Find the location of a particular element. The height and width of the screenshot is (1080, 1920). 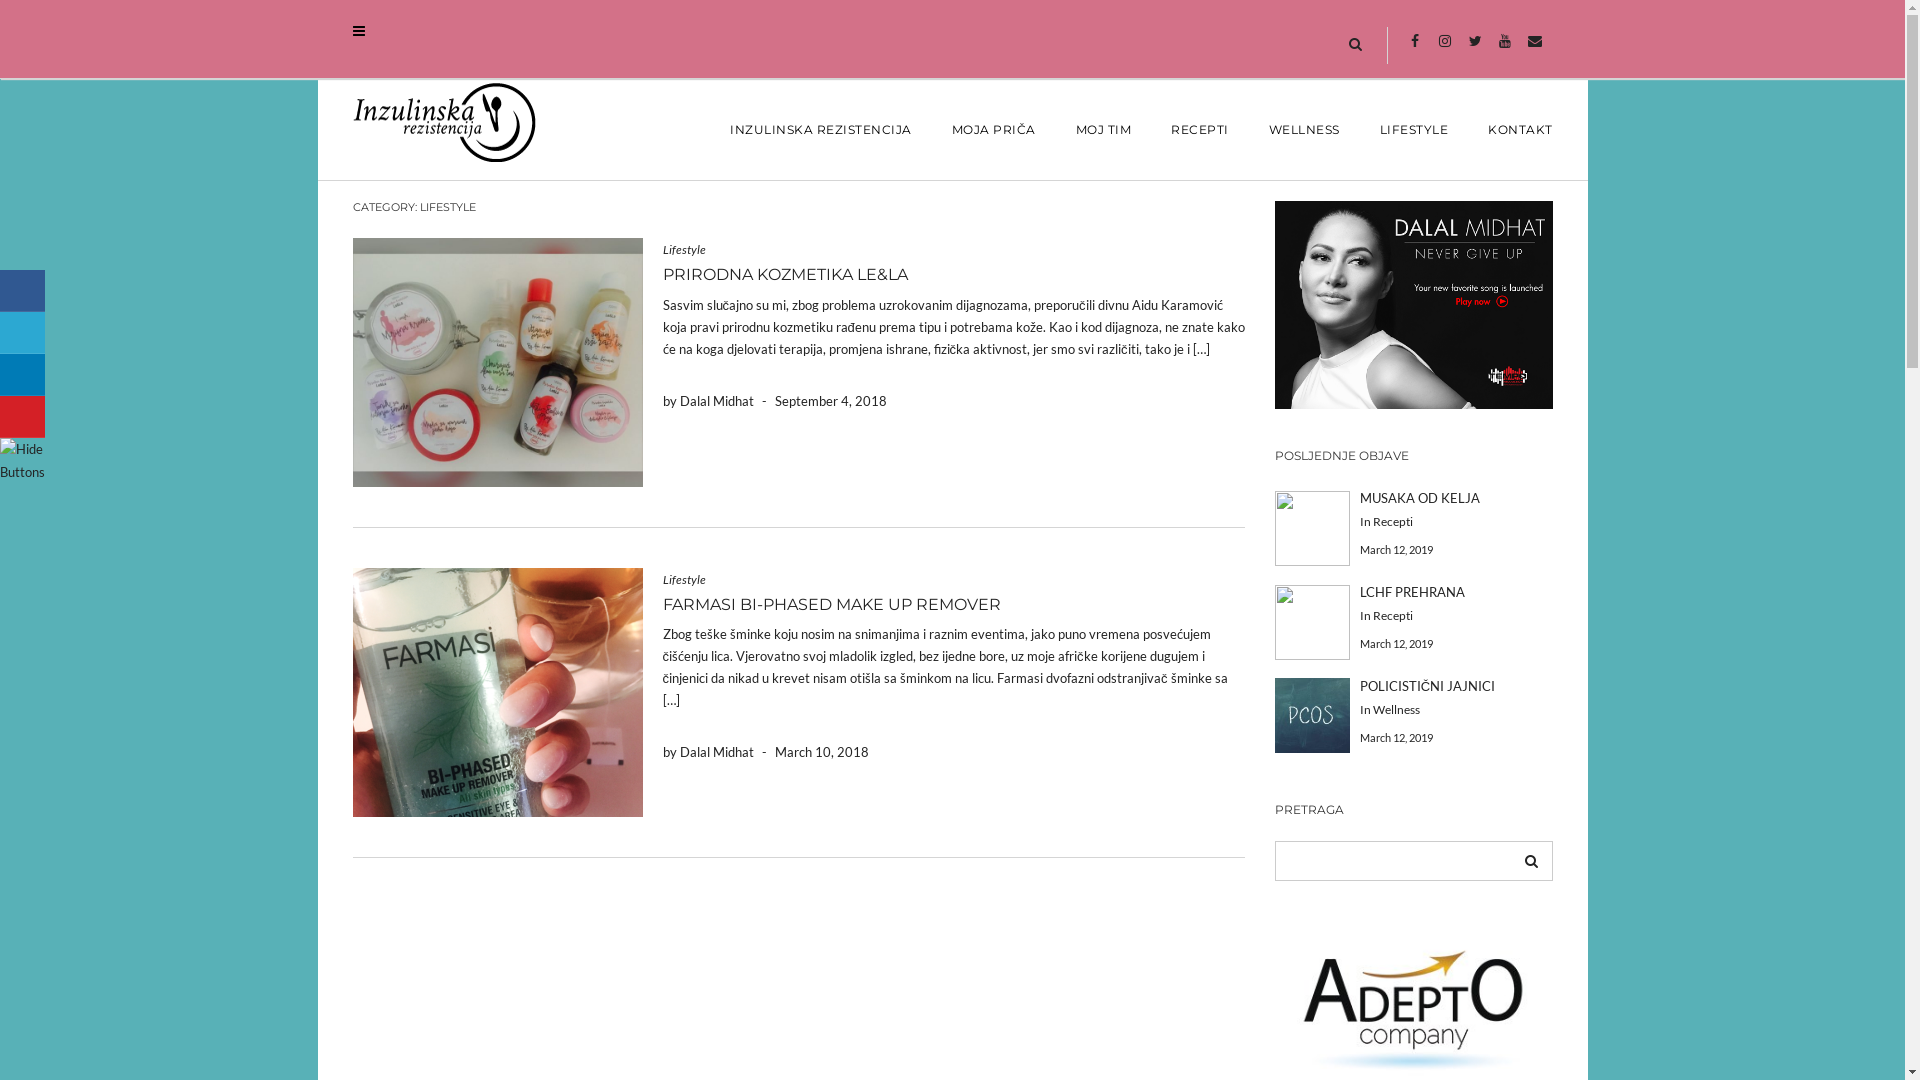

Instagram is located at coordinates (1444, 40).